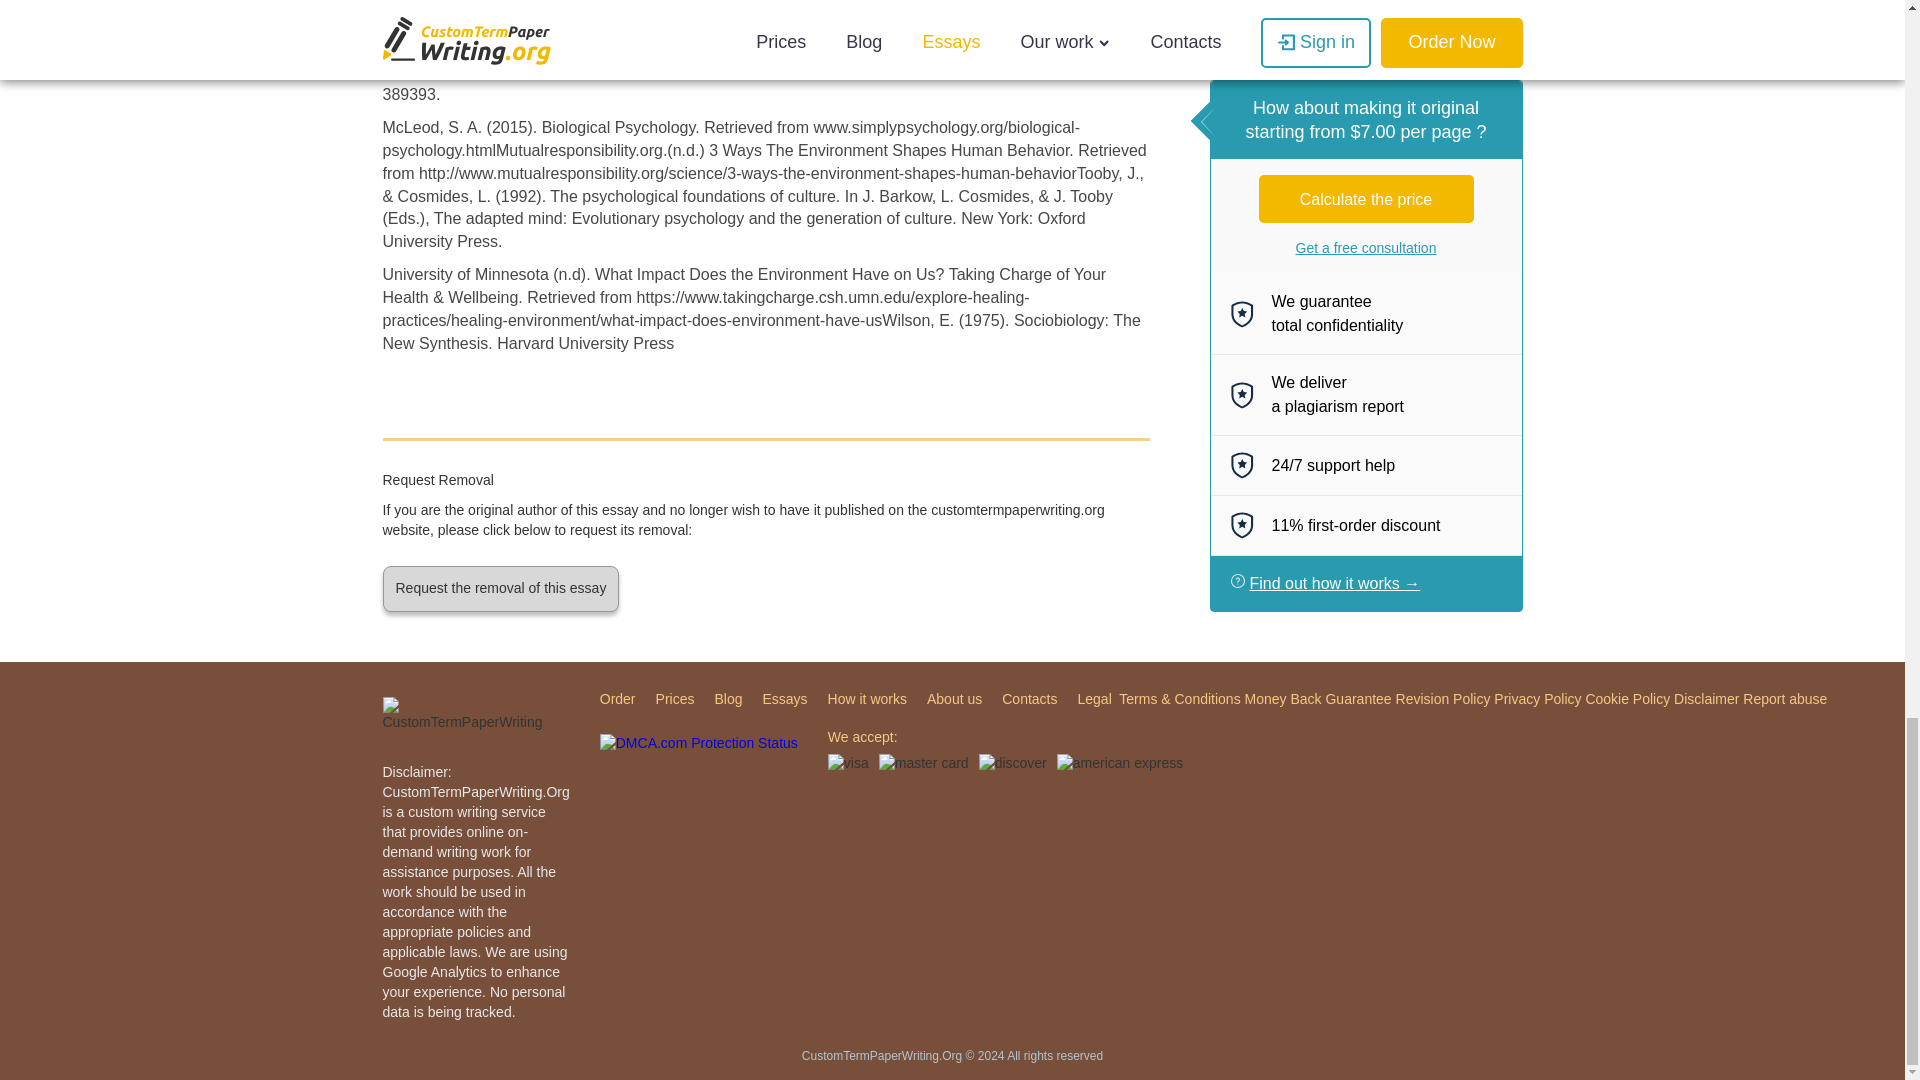 The width and height of the screenshot is (1920, 1080). Describe the element at coordinates (617, 699) in the screenshot. I see `Order` at that location.